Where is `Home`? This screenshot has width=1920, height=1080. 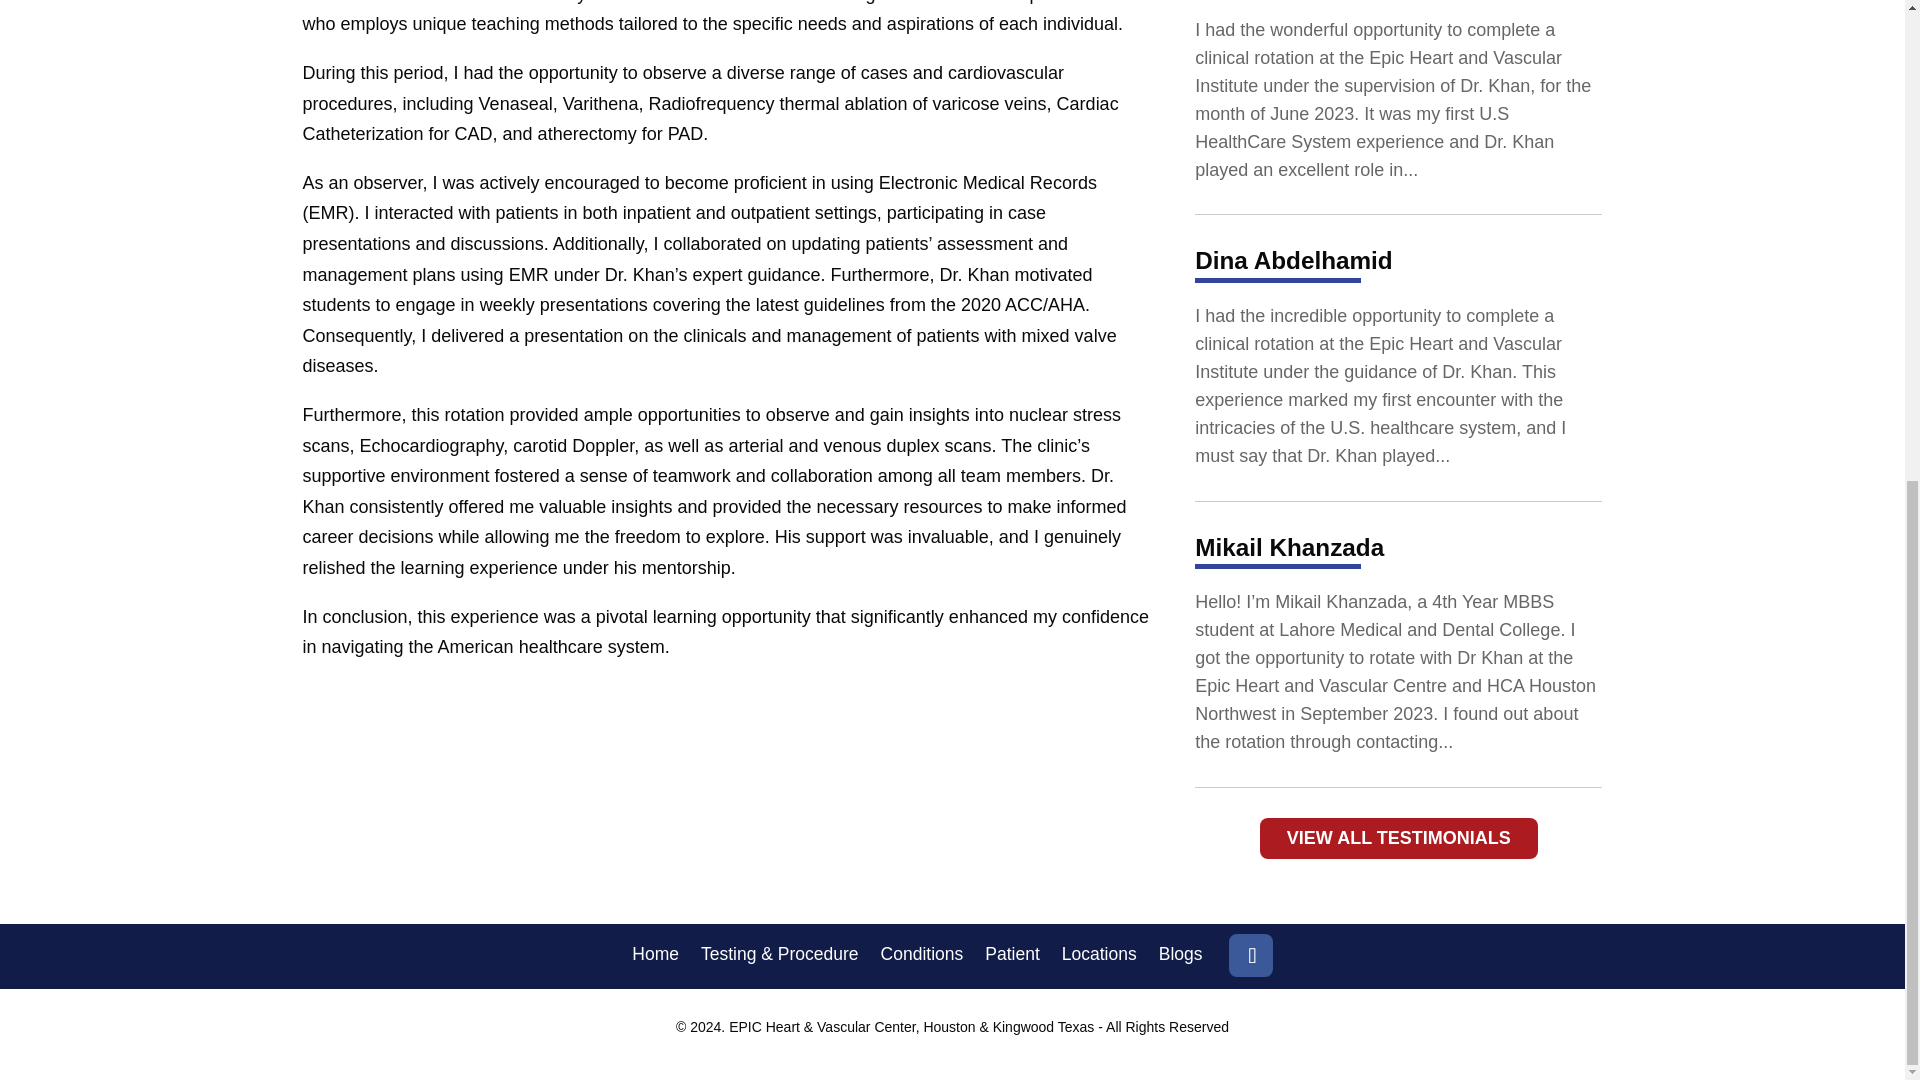 Home is located at coordinates (655, 958).